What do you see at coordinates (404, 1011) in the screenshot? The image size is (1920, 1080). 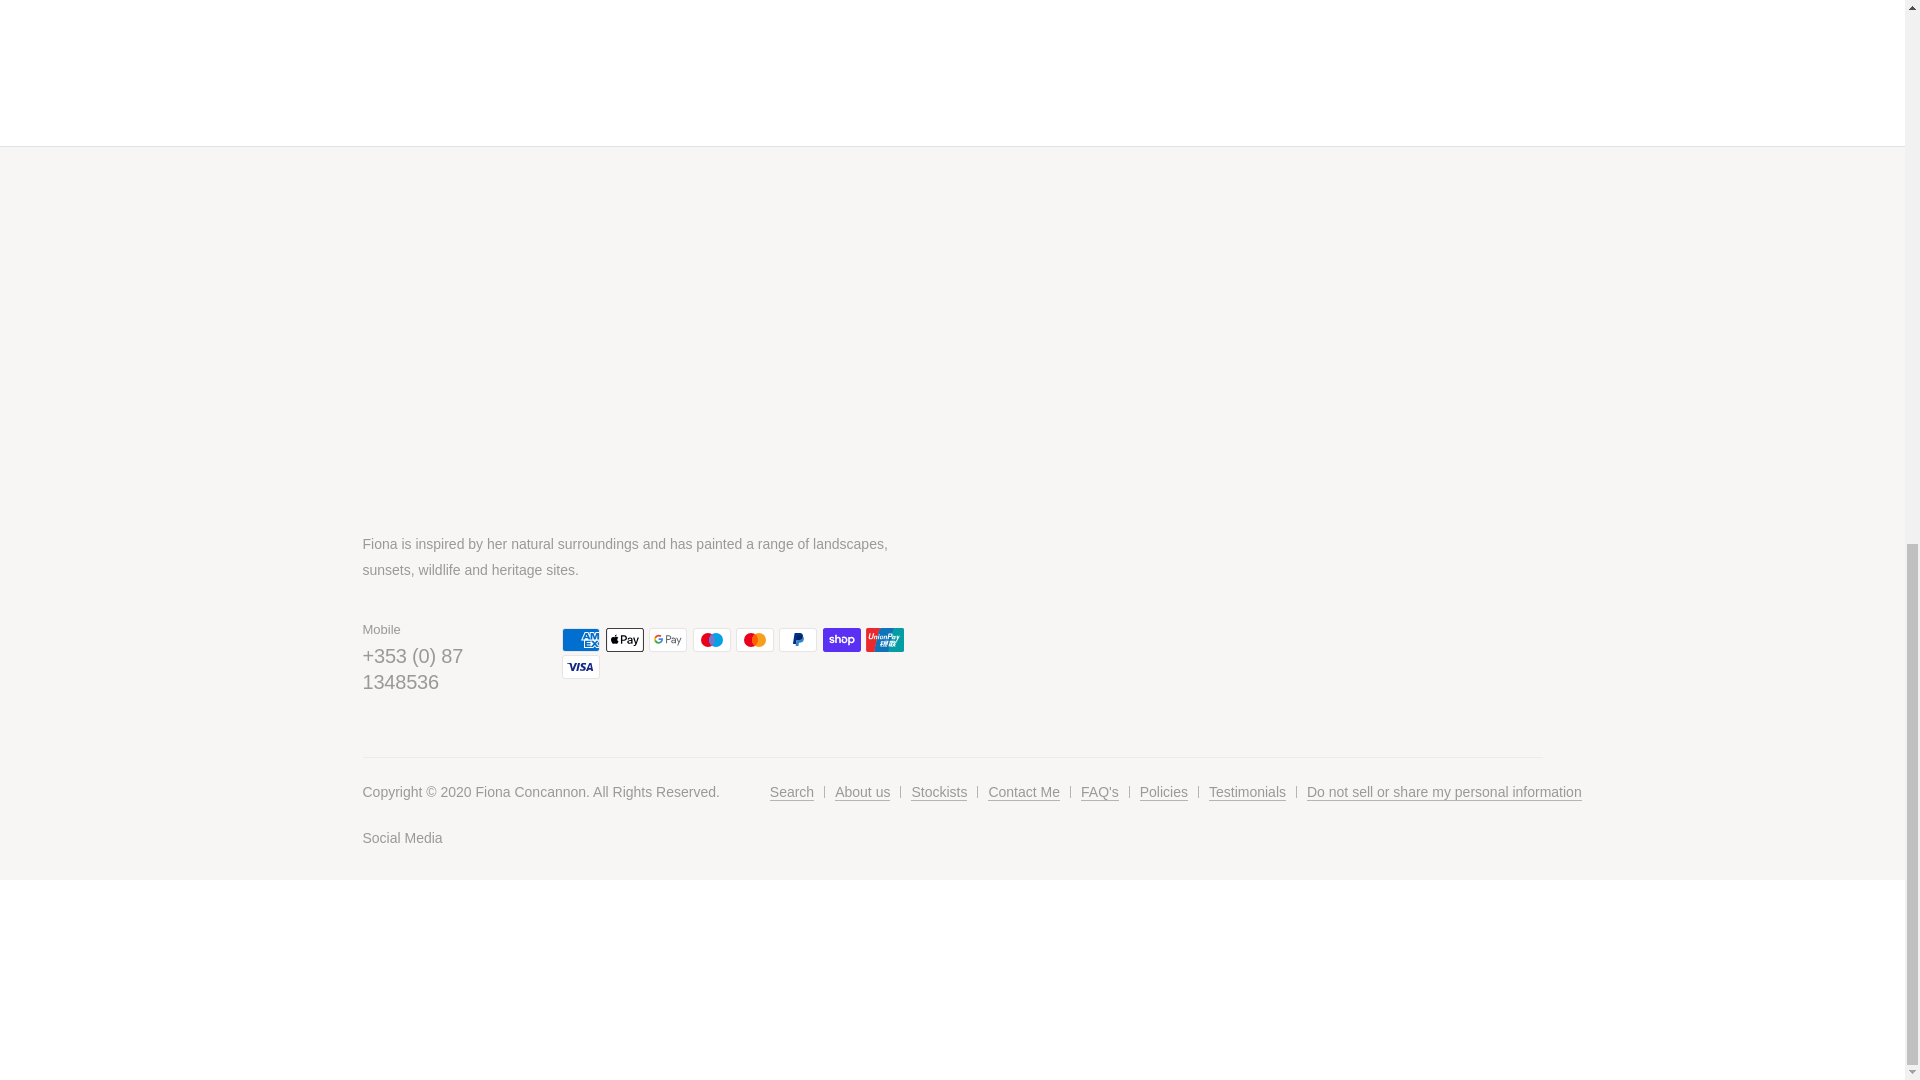 I see `Blackrock Diving Tower` at bounding box center [404, 1011].